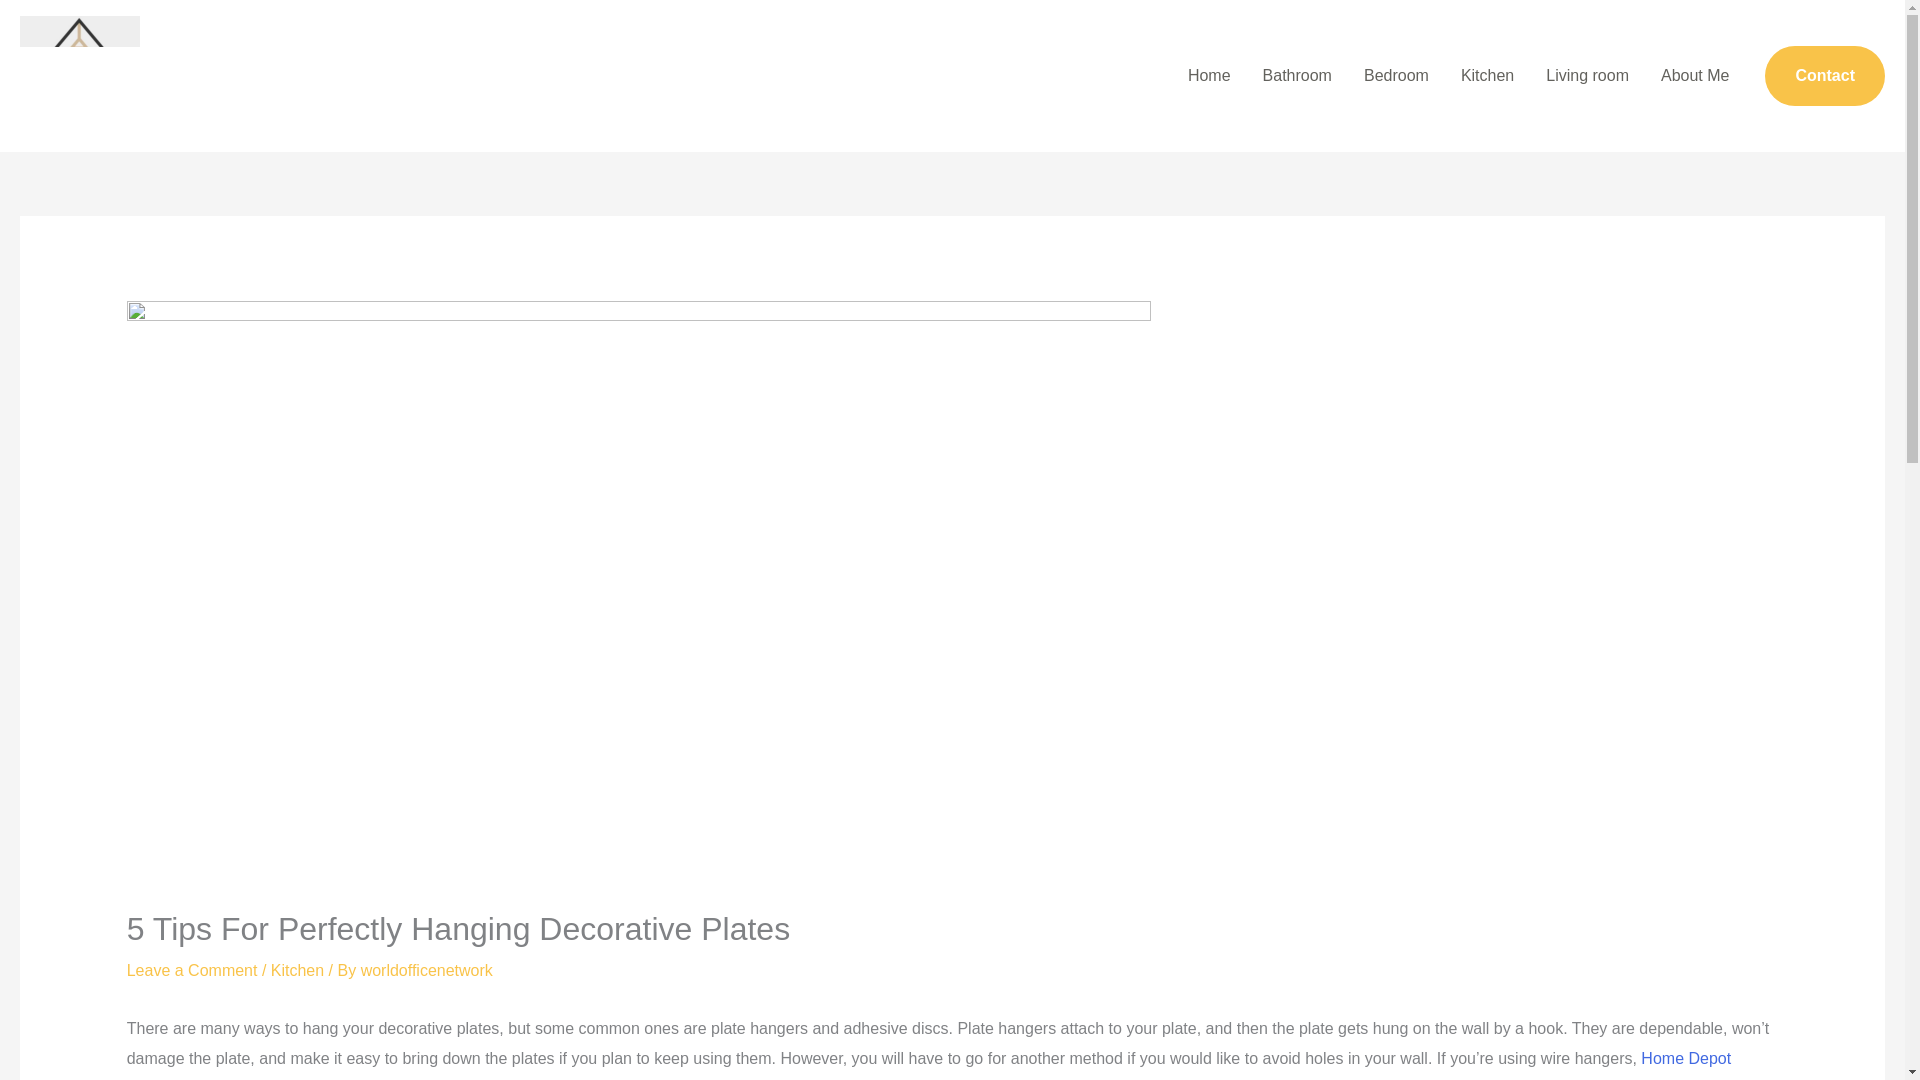 This screenshot has width=1920, height=1080. Describe the element at coordinates (297, 970) in the screenshot. I see `Kitchen` at that location.